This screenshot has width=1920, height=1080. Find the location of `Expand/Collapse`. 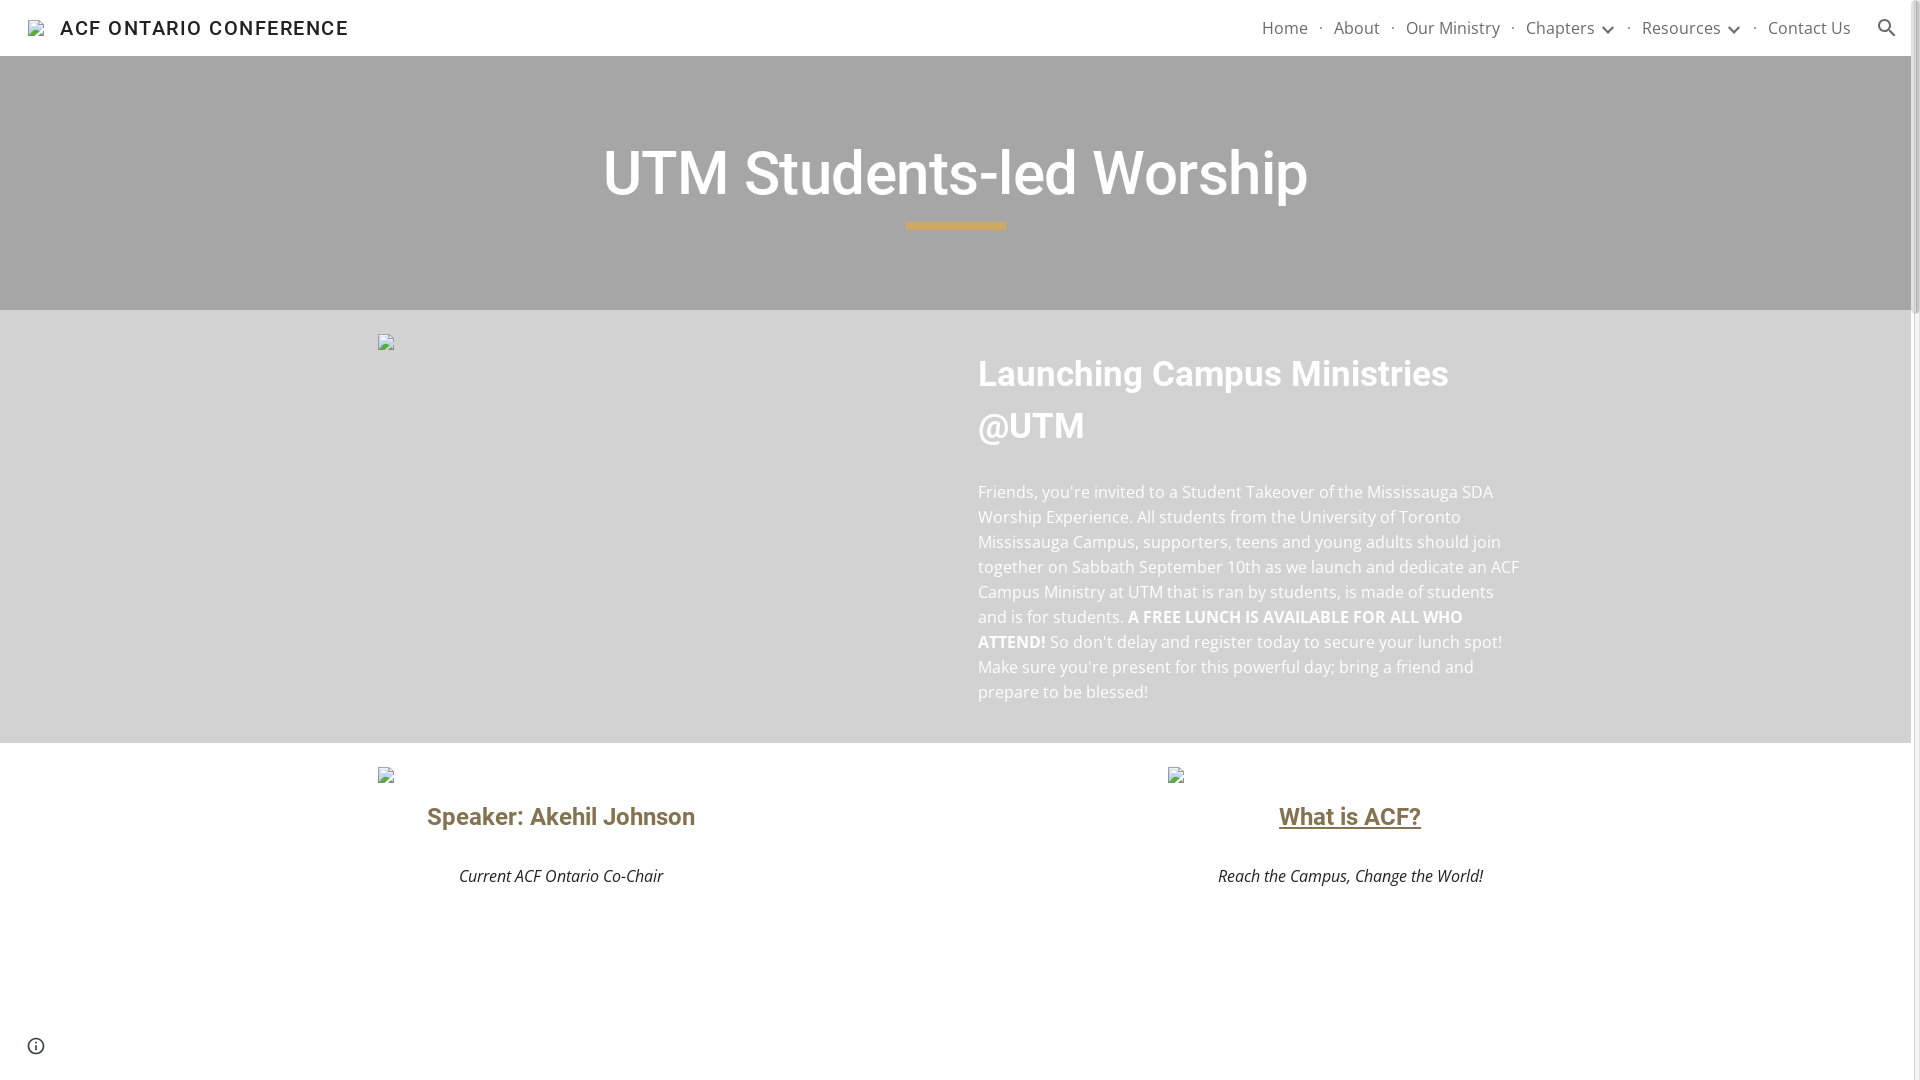

Expand/Collapse is located at coordinates (1733, 28).